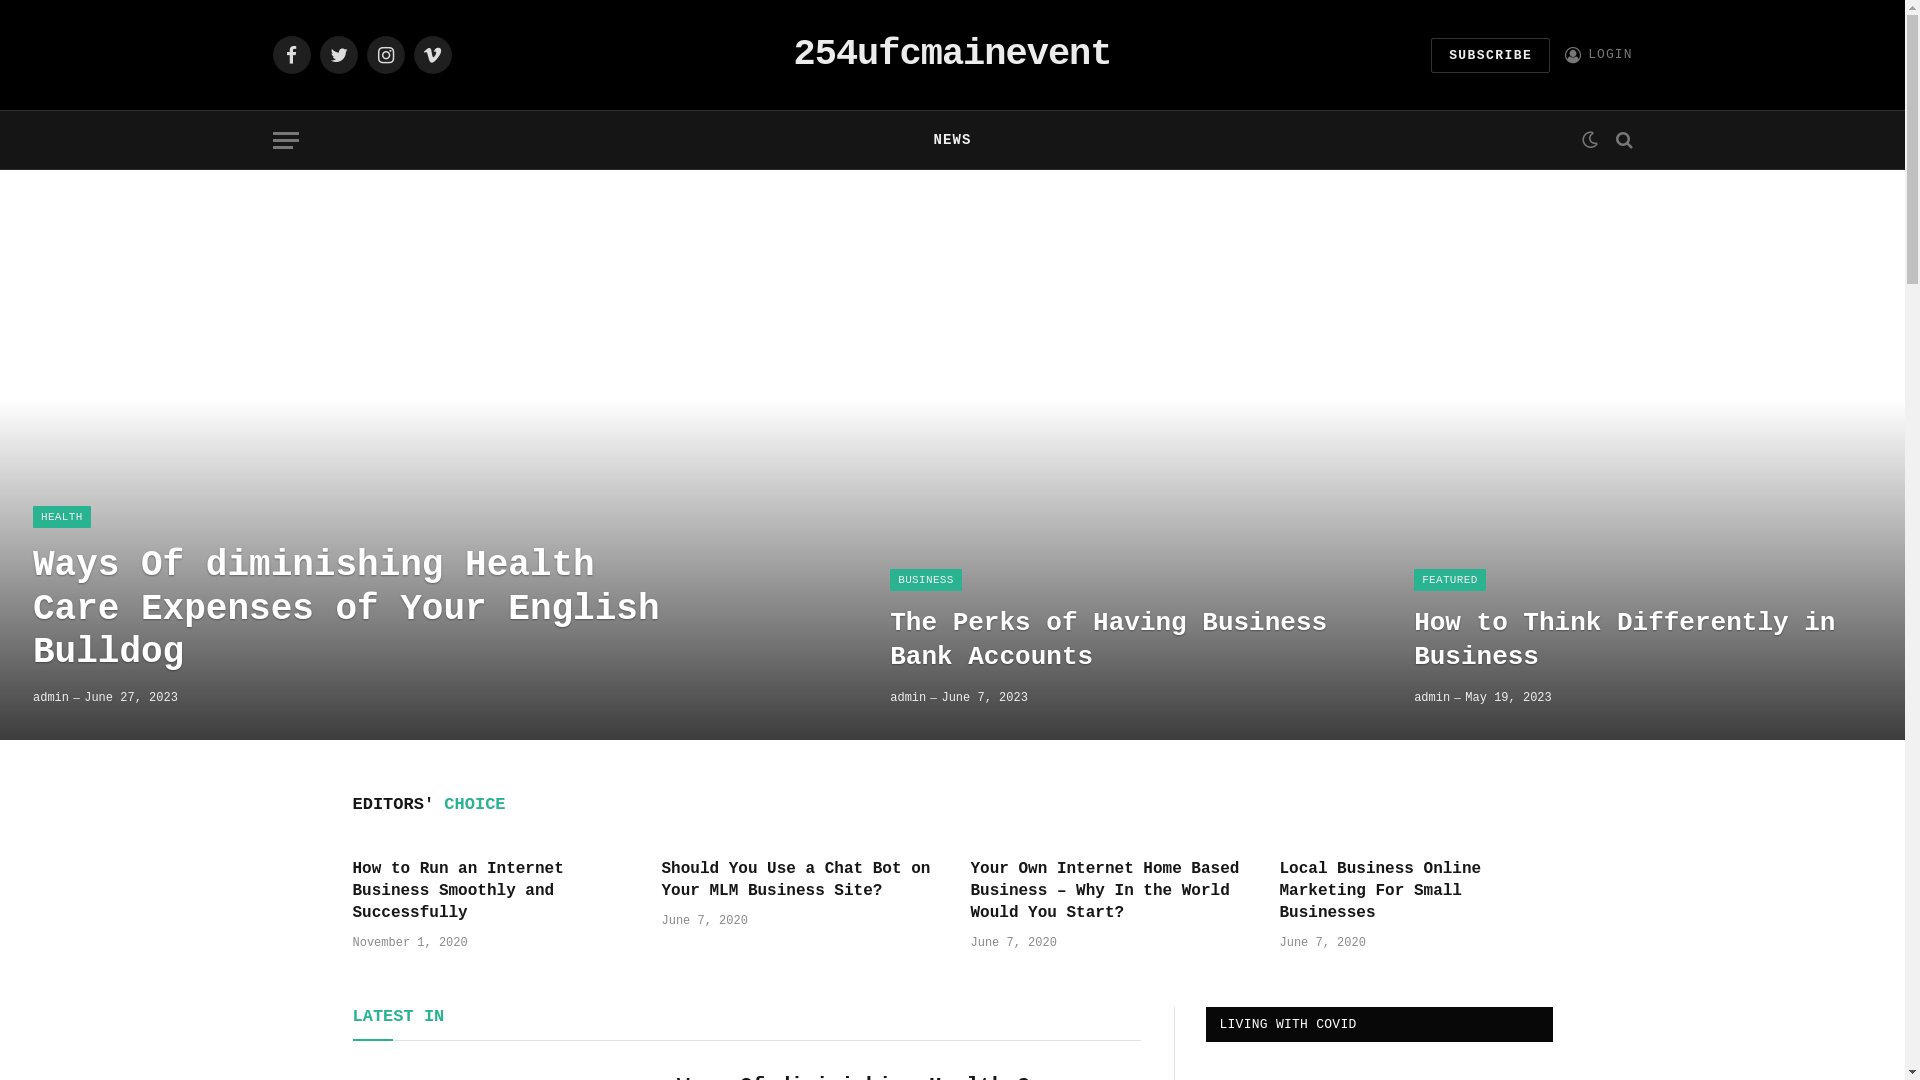 The height and width of the screenshot is (1080, 1920). Describe the element at coordinates (1119, 640) in the screenshot. I see `The Perks of Having Business Bank Accounts` at that location.